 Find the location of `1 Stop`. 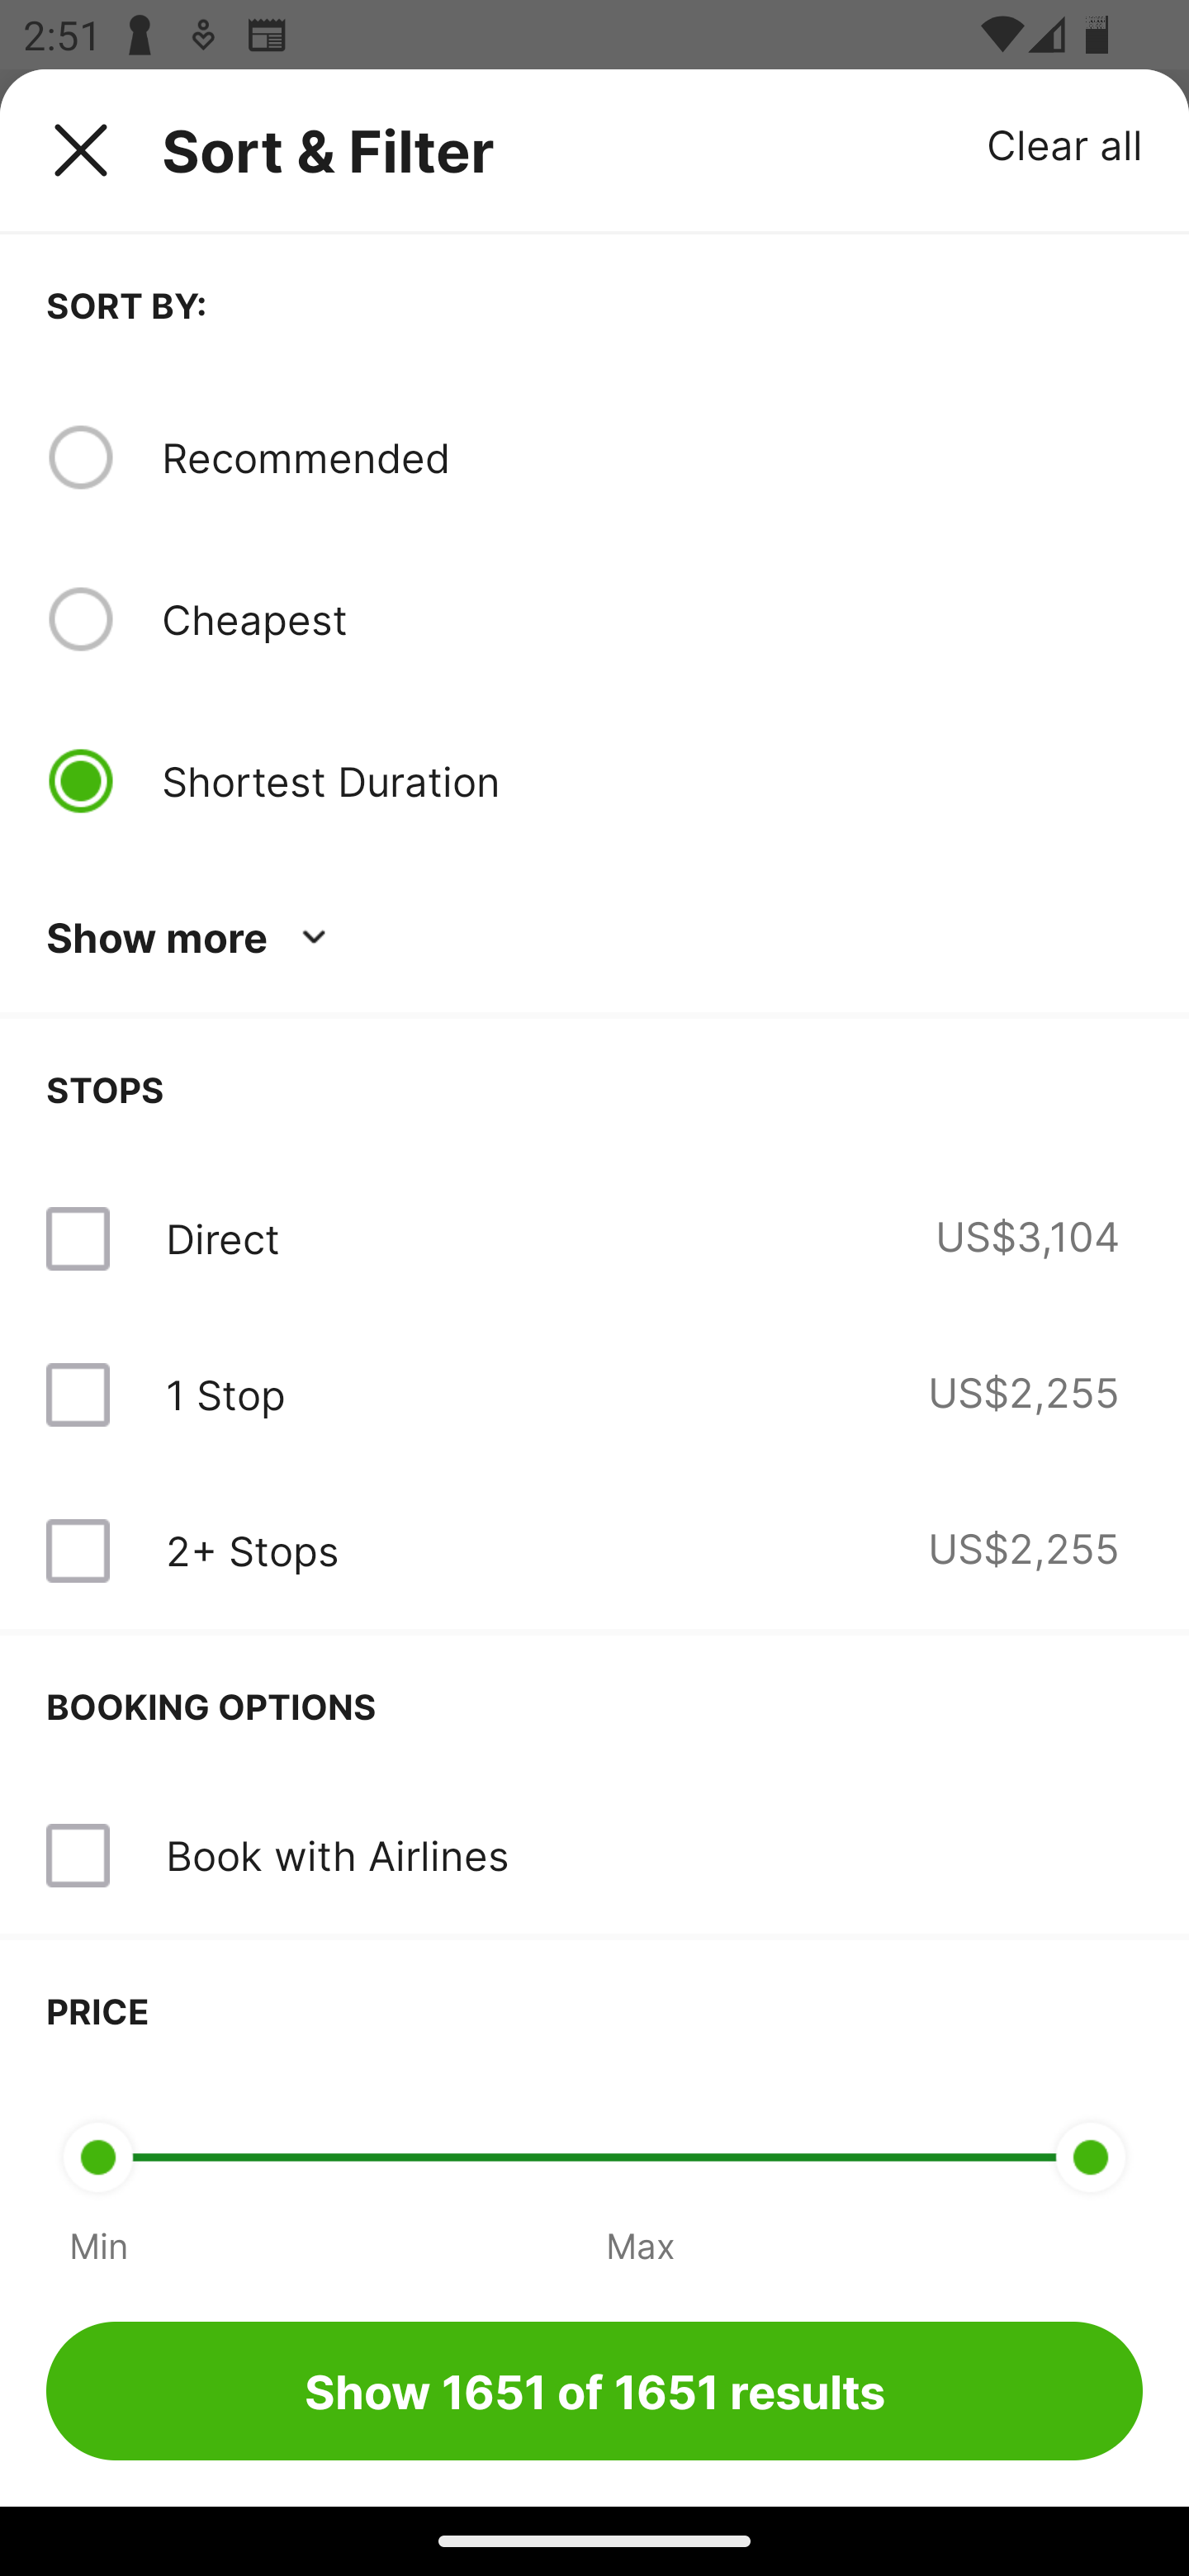

1 Stop is located at coordinates (225, 1395).